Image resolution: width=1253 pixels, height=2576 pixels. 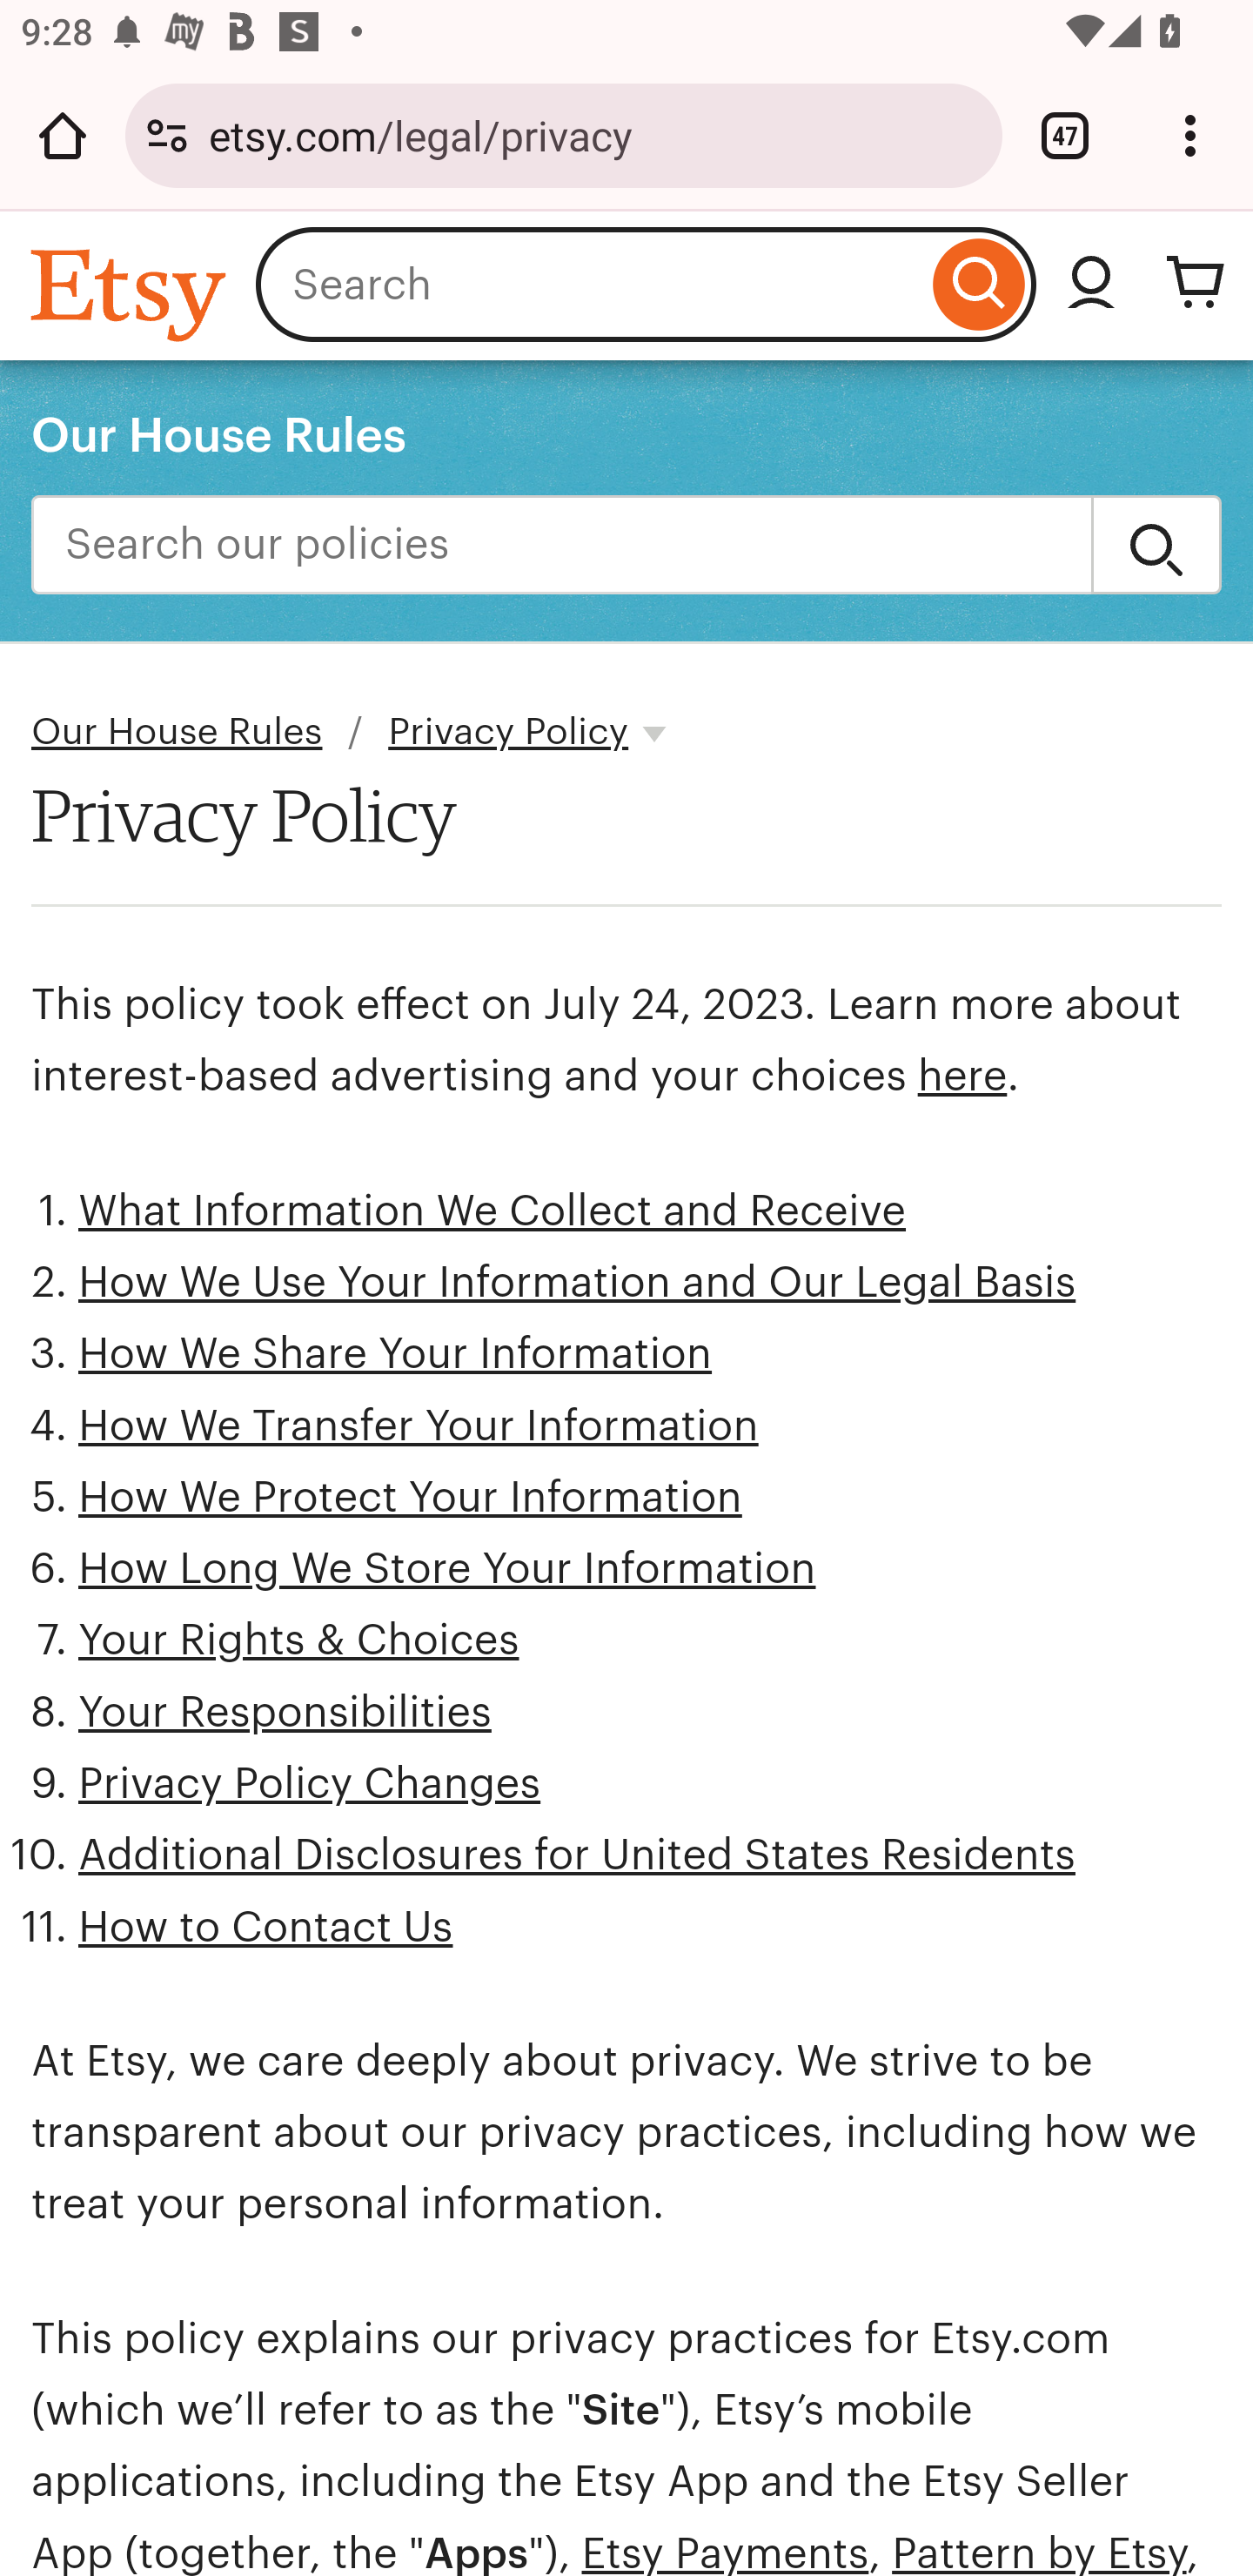 I want to click on How to Contact Us, so click(x=265, y=1927).